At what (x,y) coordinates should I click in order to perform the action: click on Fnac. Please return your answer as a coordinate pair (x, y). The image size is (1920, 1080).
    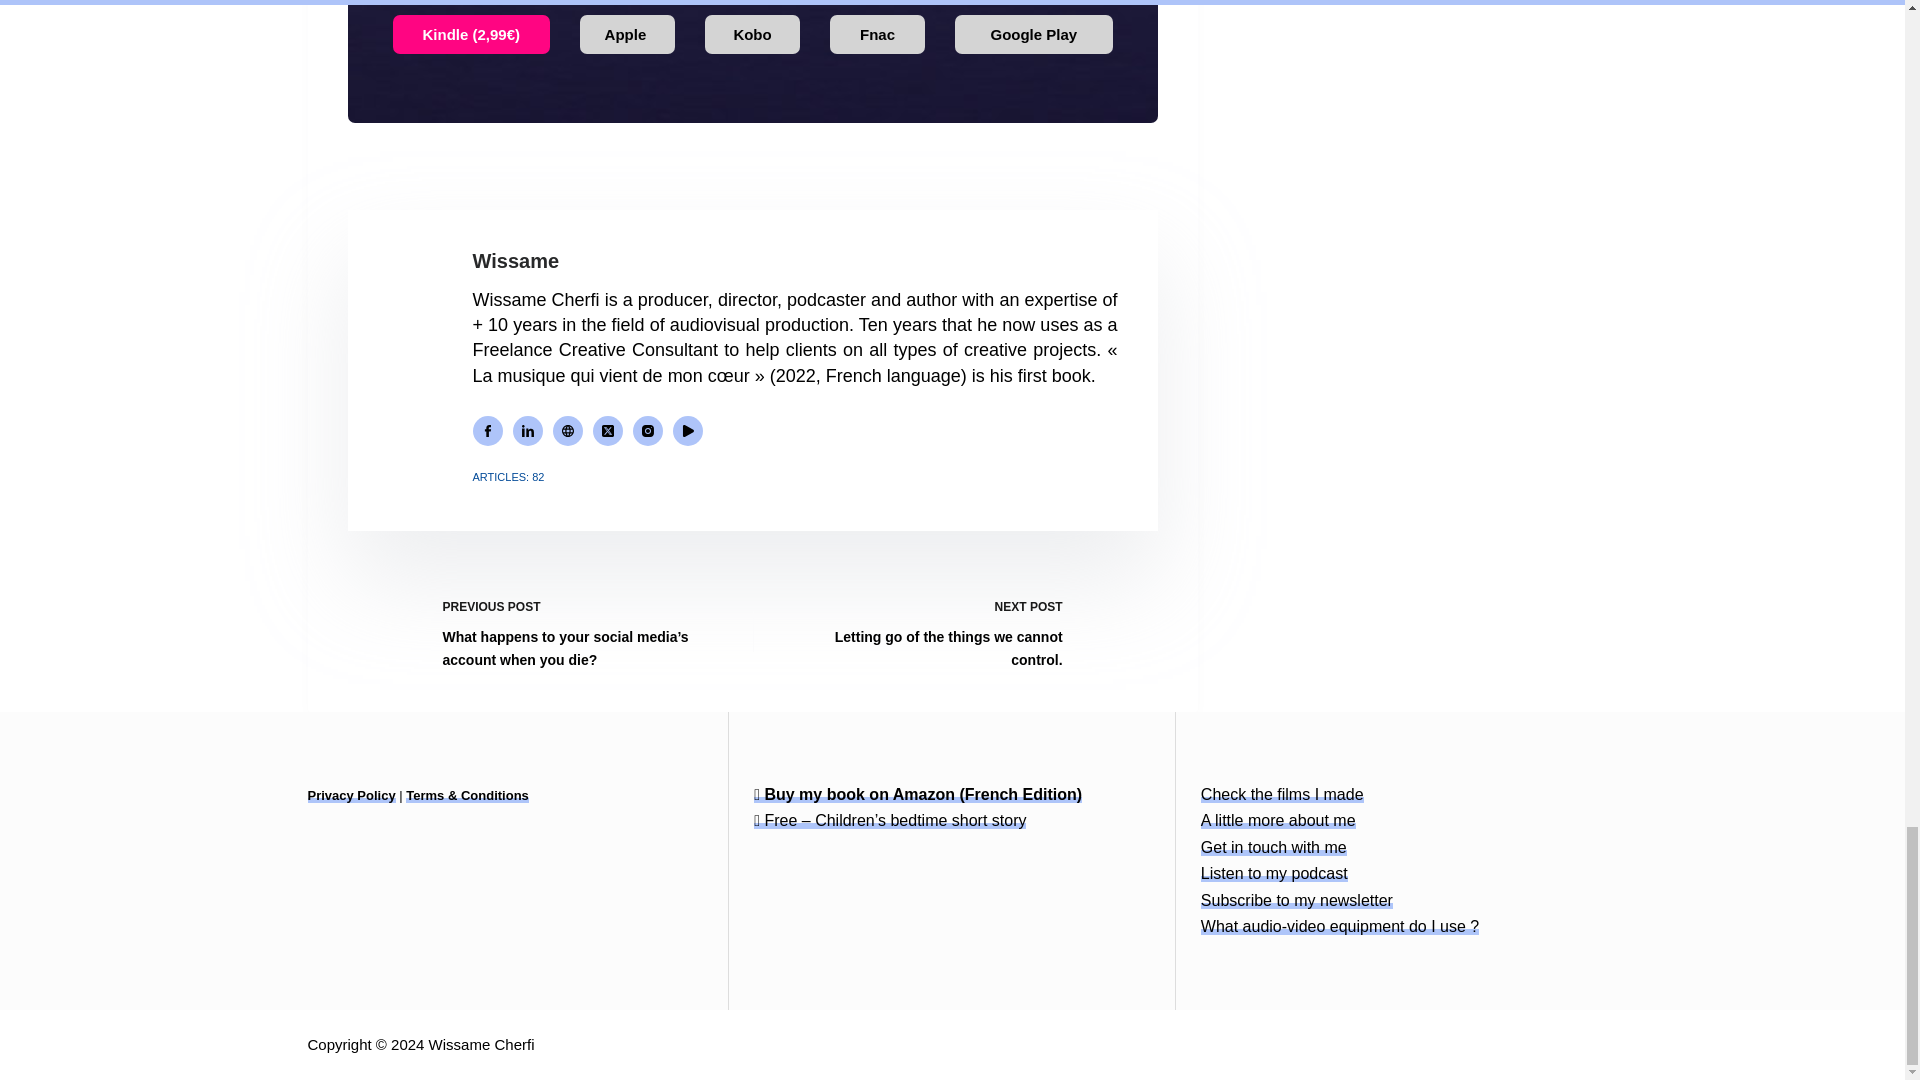
    Looking at the image, I should click on (877, 33).